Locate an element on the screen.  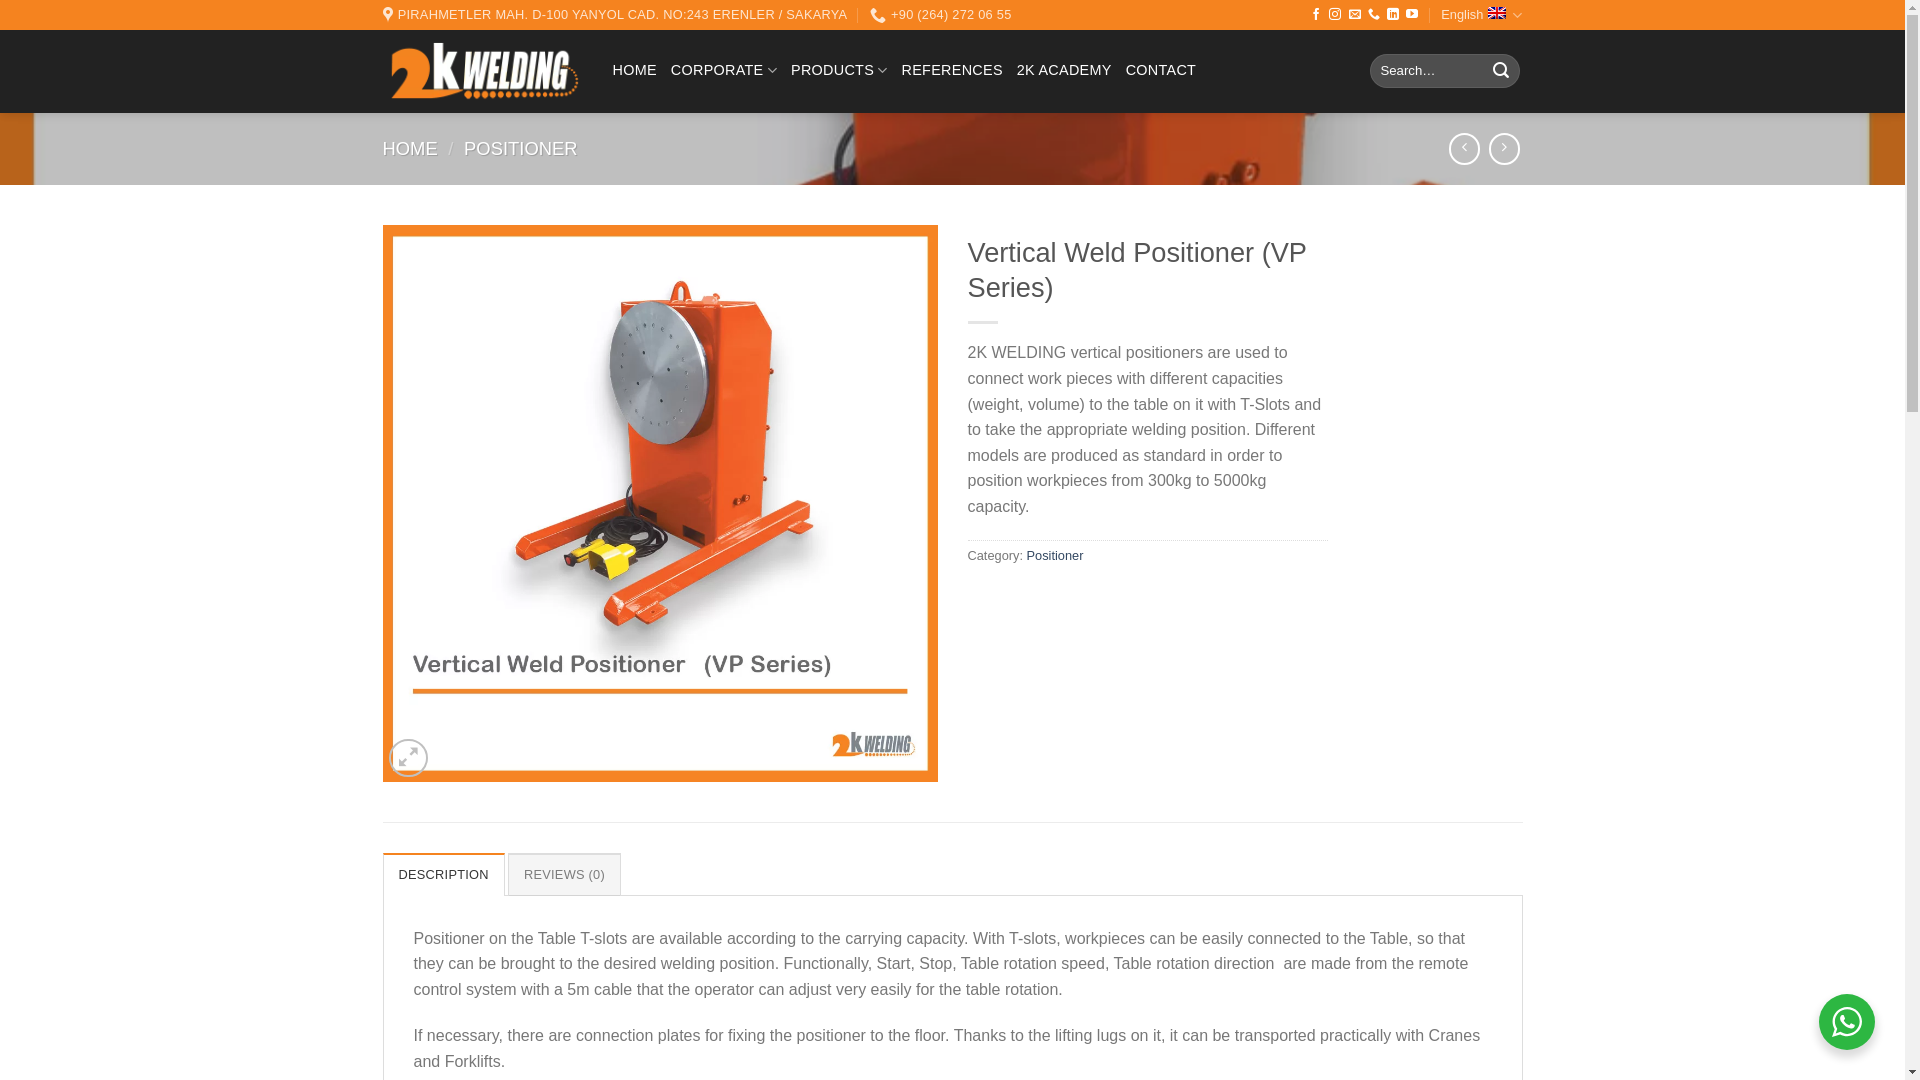
Follow on LinkedIn is located at coordinates (1393, 15).